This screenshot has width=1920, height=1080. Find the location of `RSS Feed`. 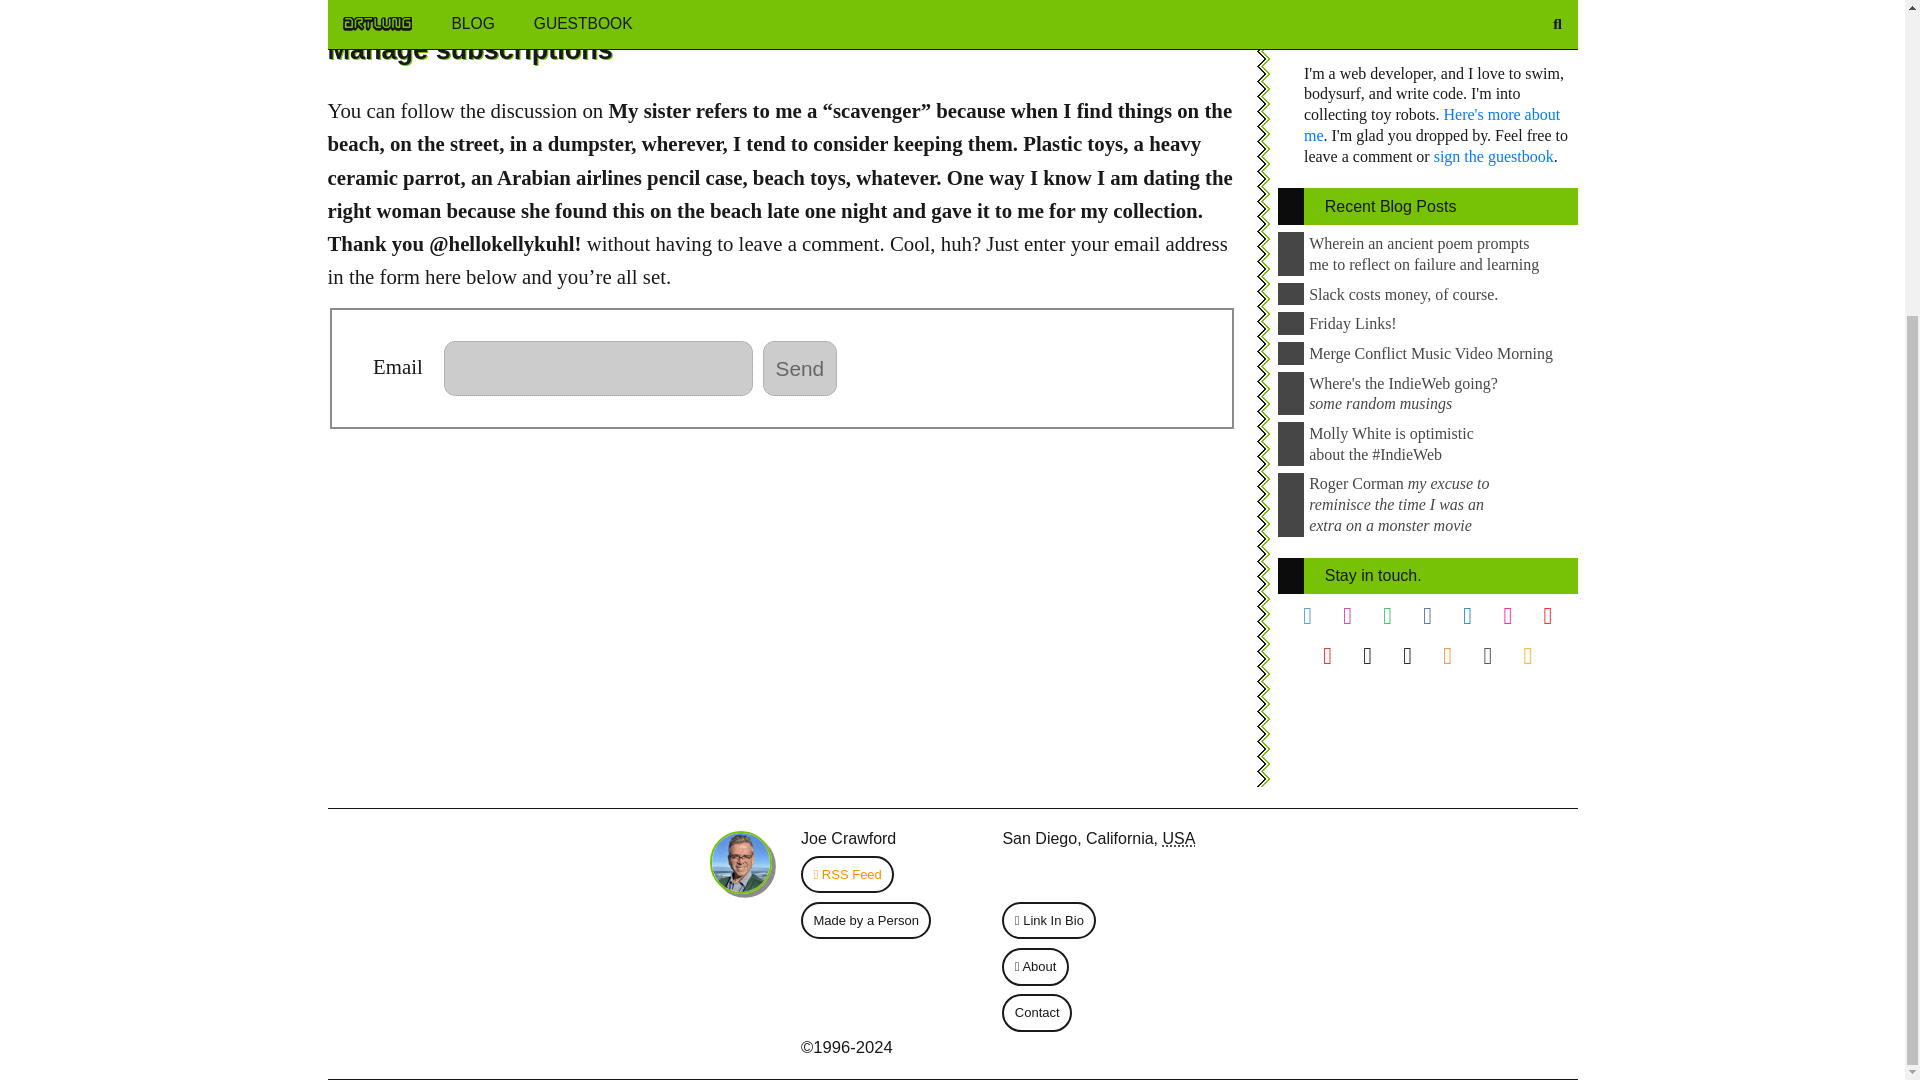

RSS Feed is located at coordinates (846, 874).